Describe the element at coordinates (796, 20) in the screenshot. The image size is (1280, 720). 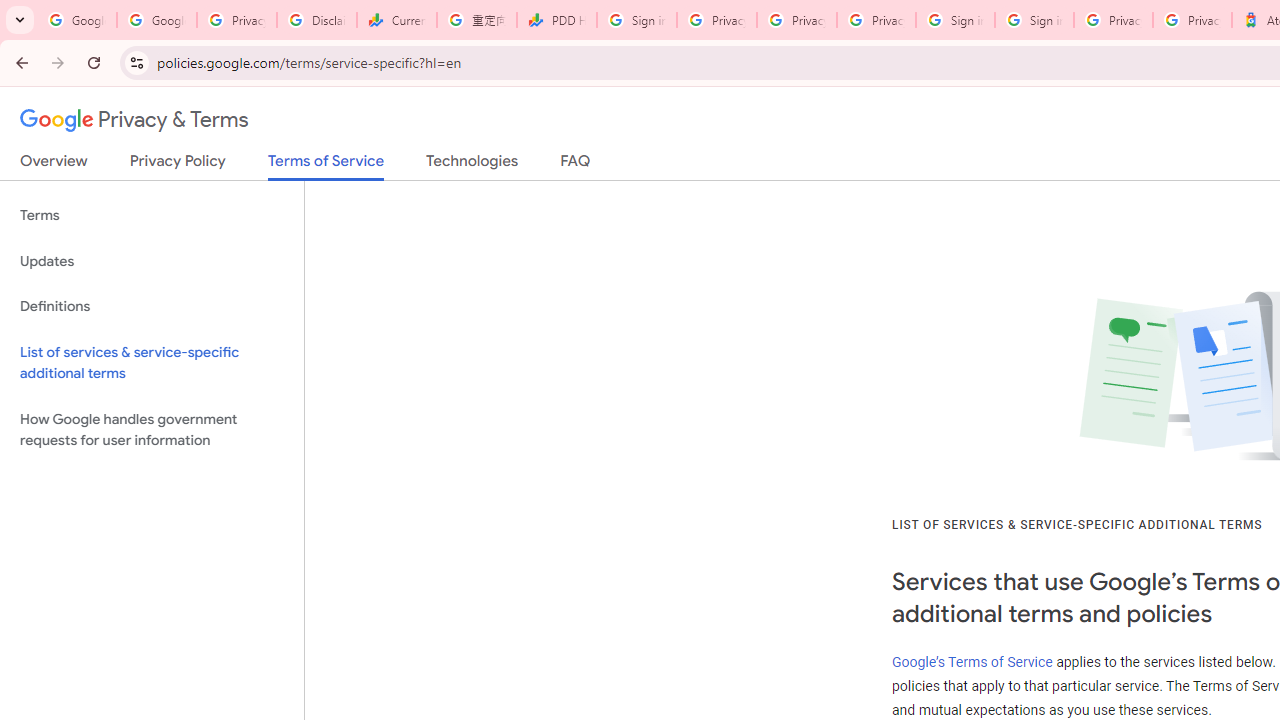
I see `Privacy Checkup` at that location.